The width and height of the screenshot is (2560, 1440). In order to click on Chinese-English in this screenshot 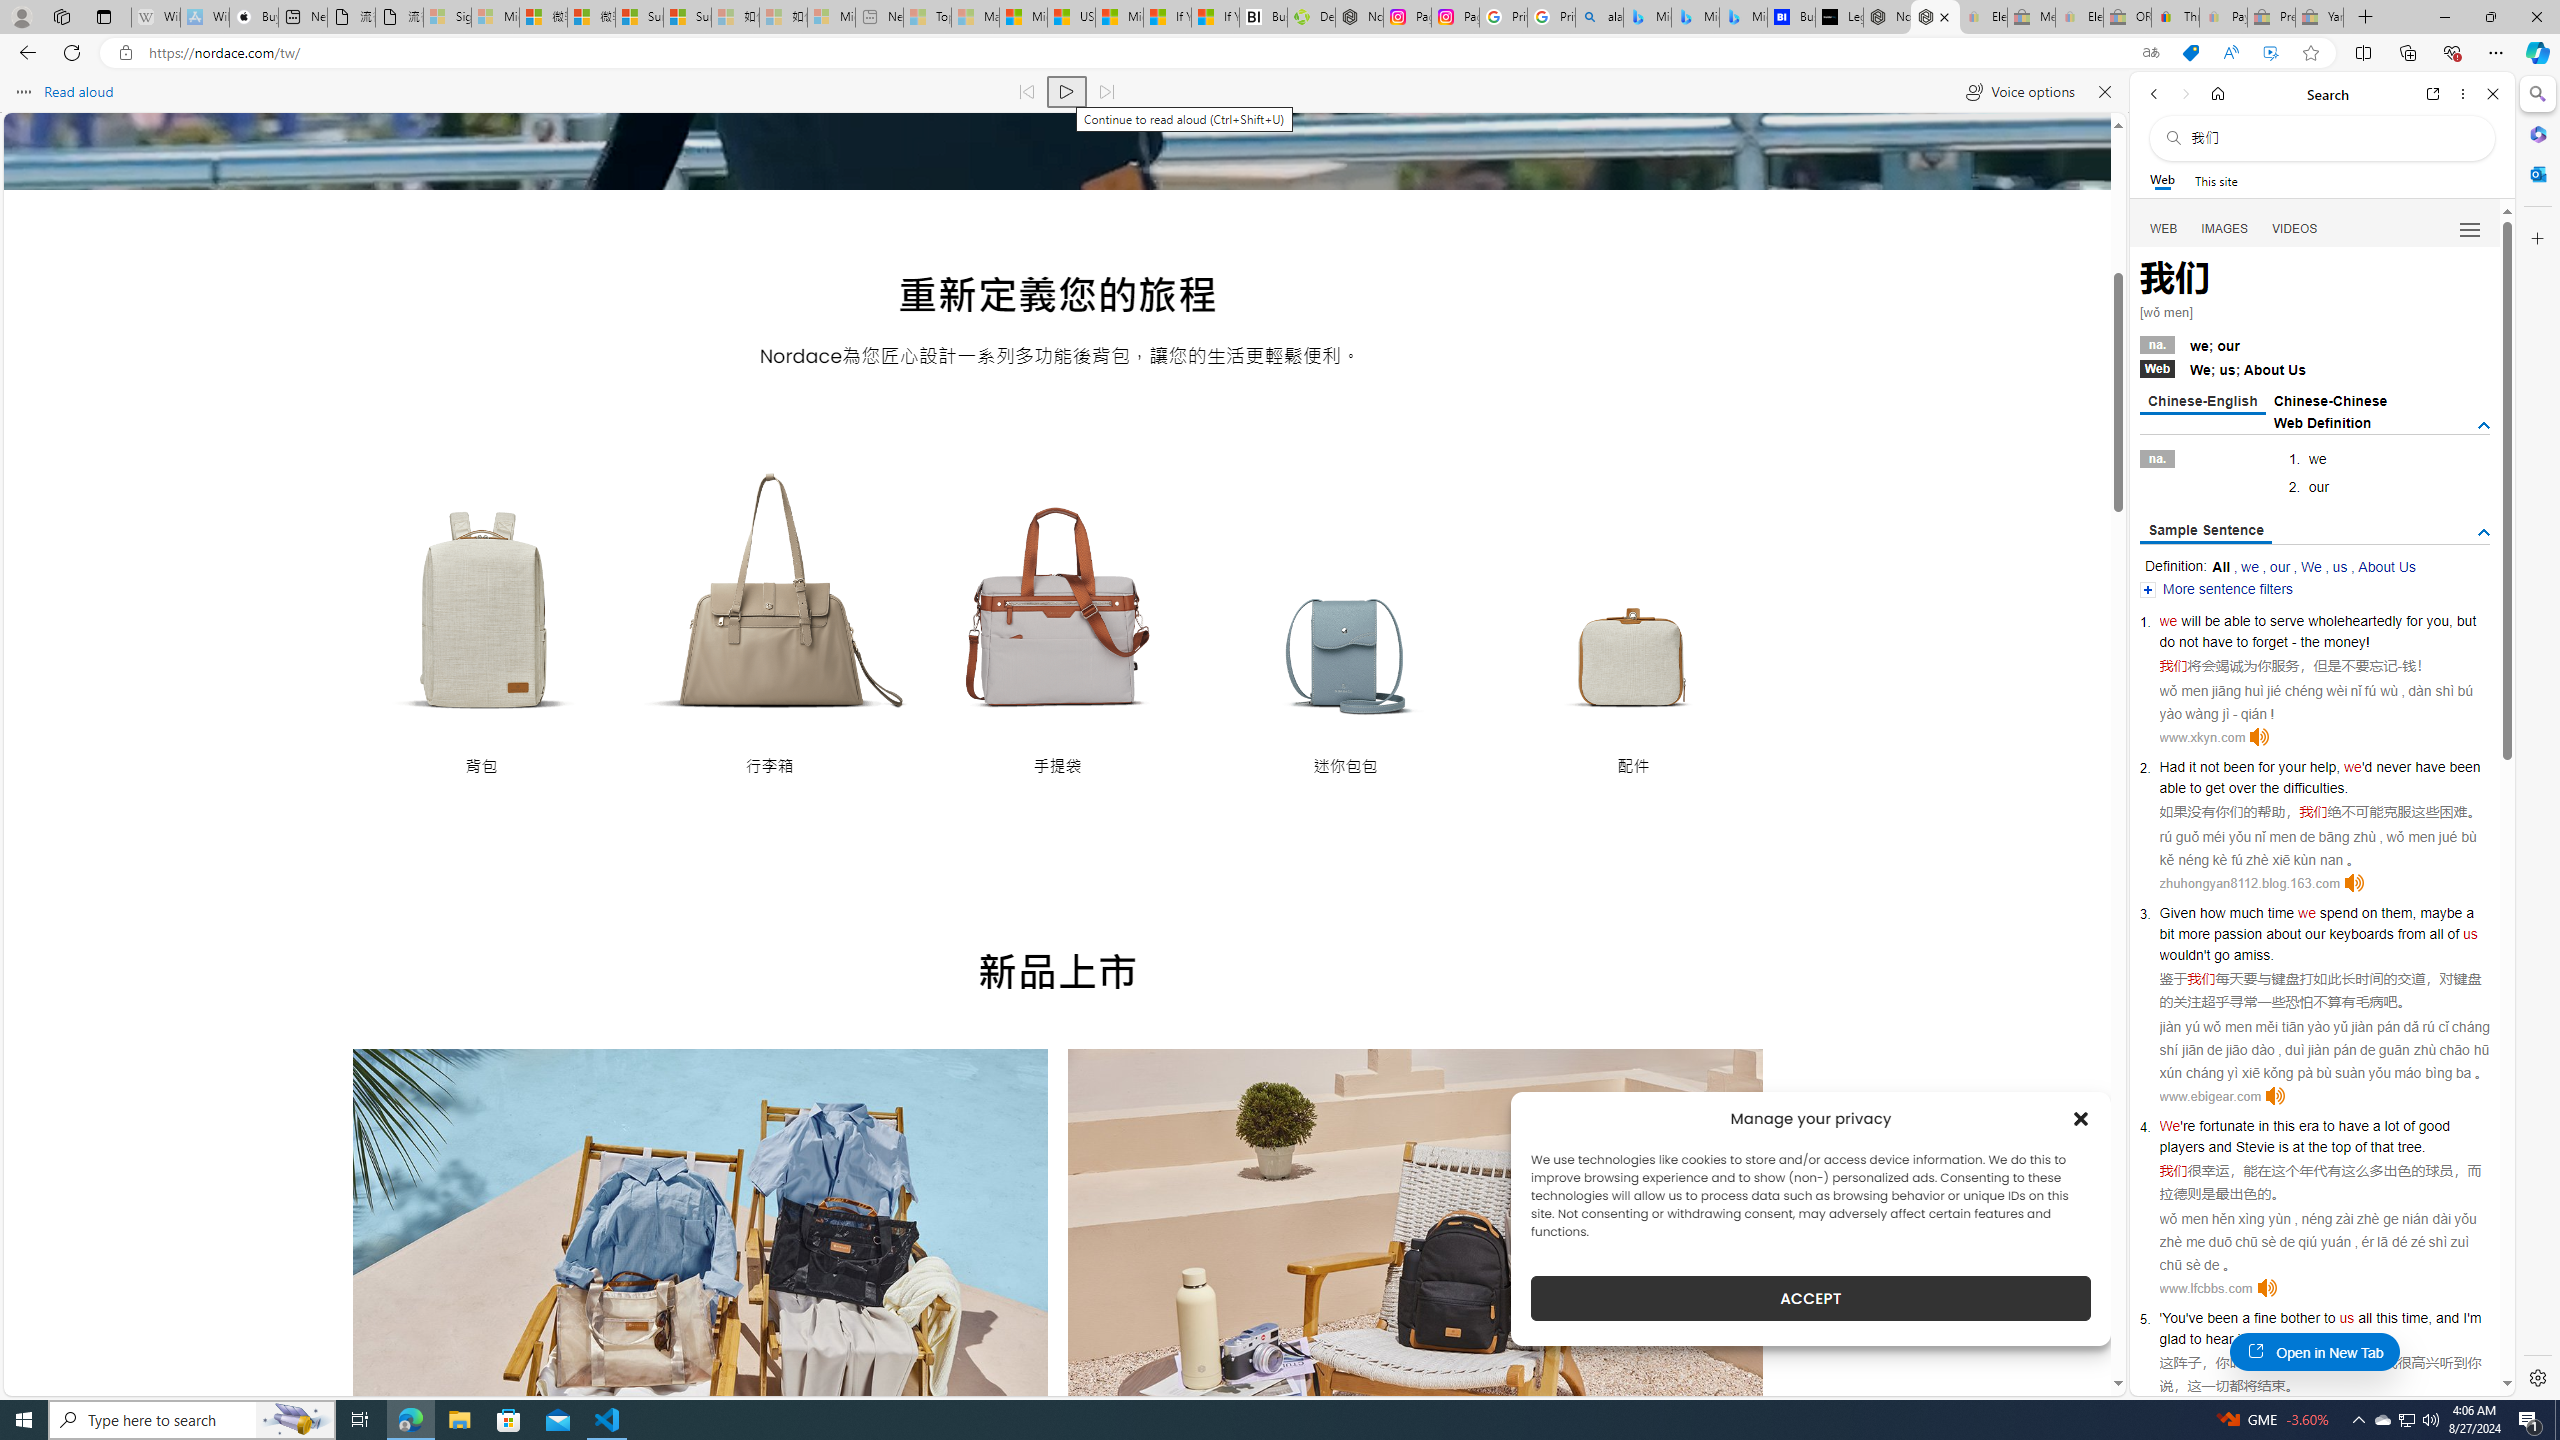, I will do `click(2202, 402)`.